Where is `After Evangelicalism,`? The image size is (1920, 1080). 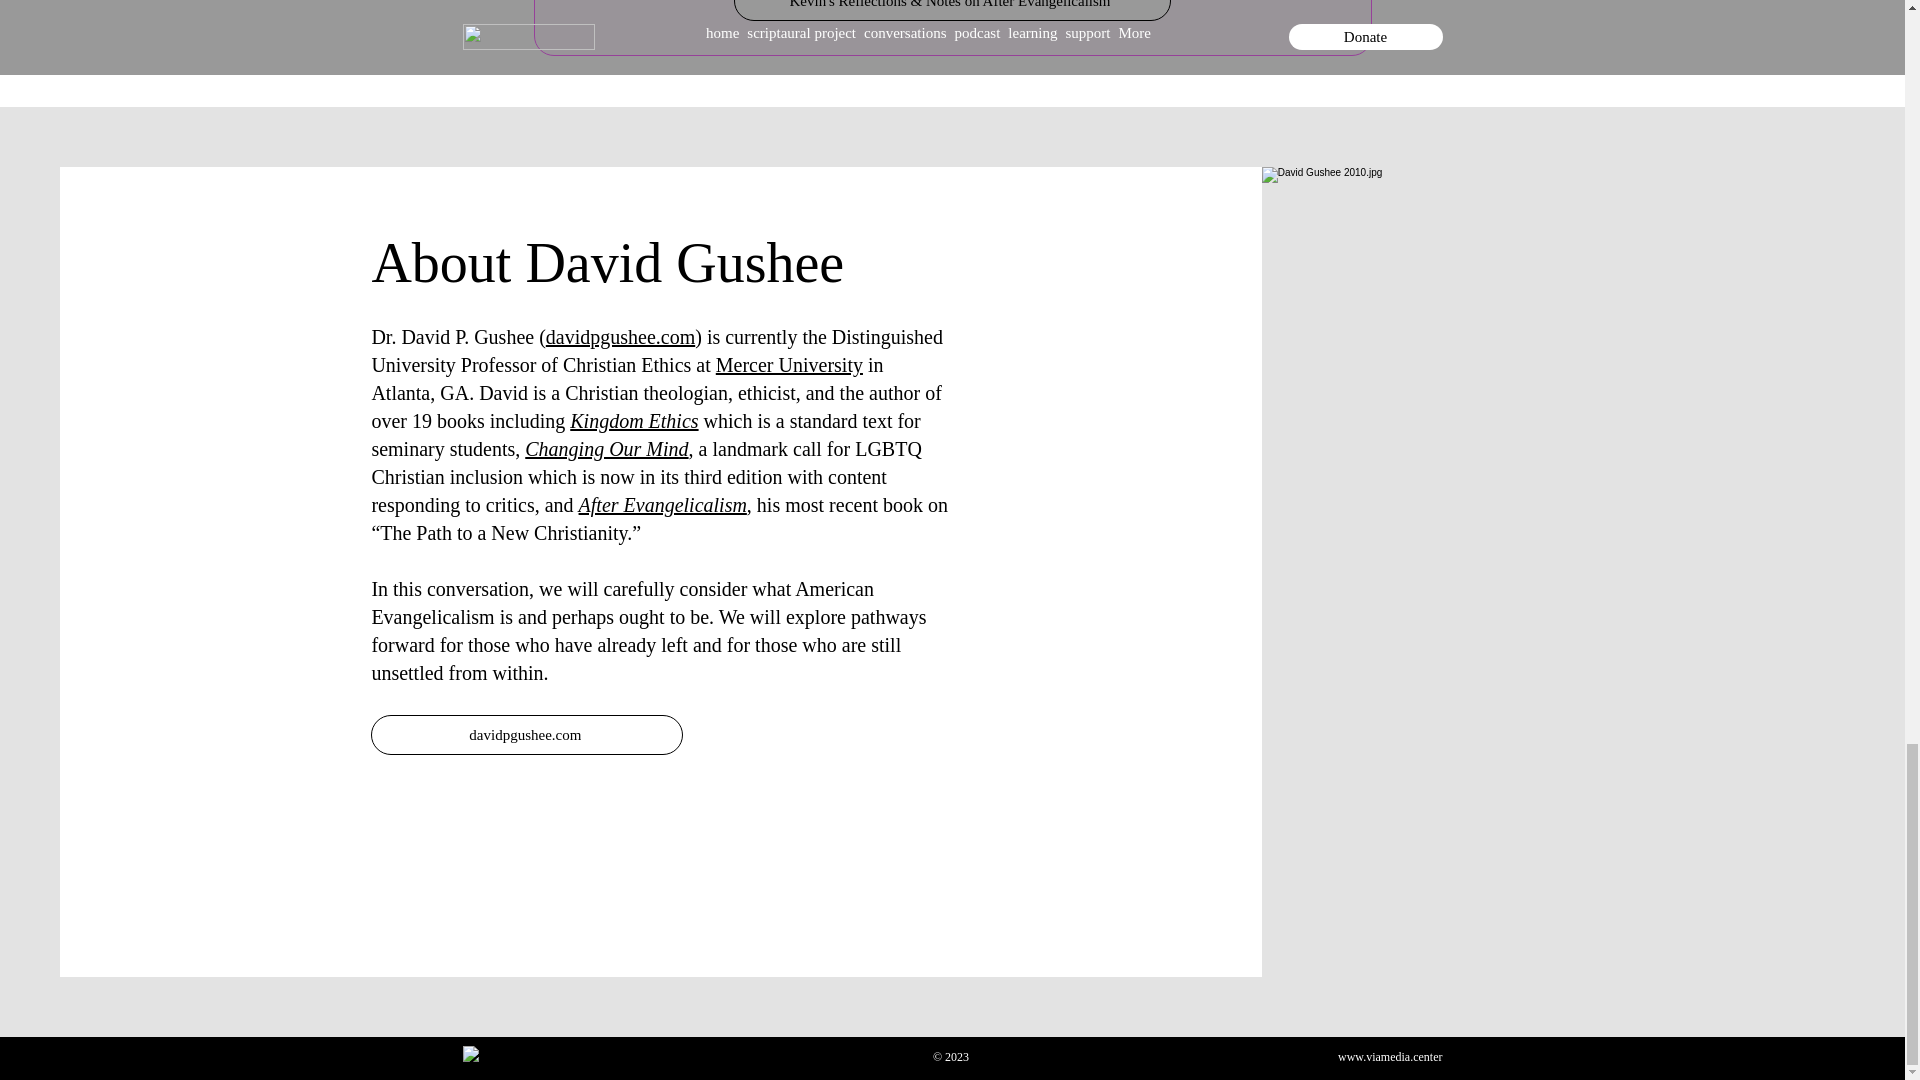 After Evangelicalism, is located at coordinates (666, 504).